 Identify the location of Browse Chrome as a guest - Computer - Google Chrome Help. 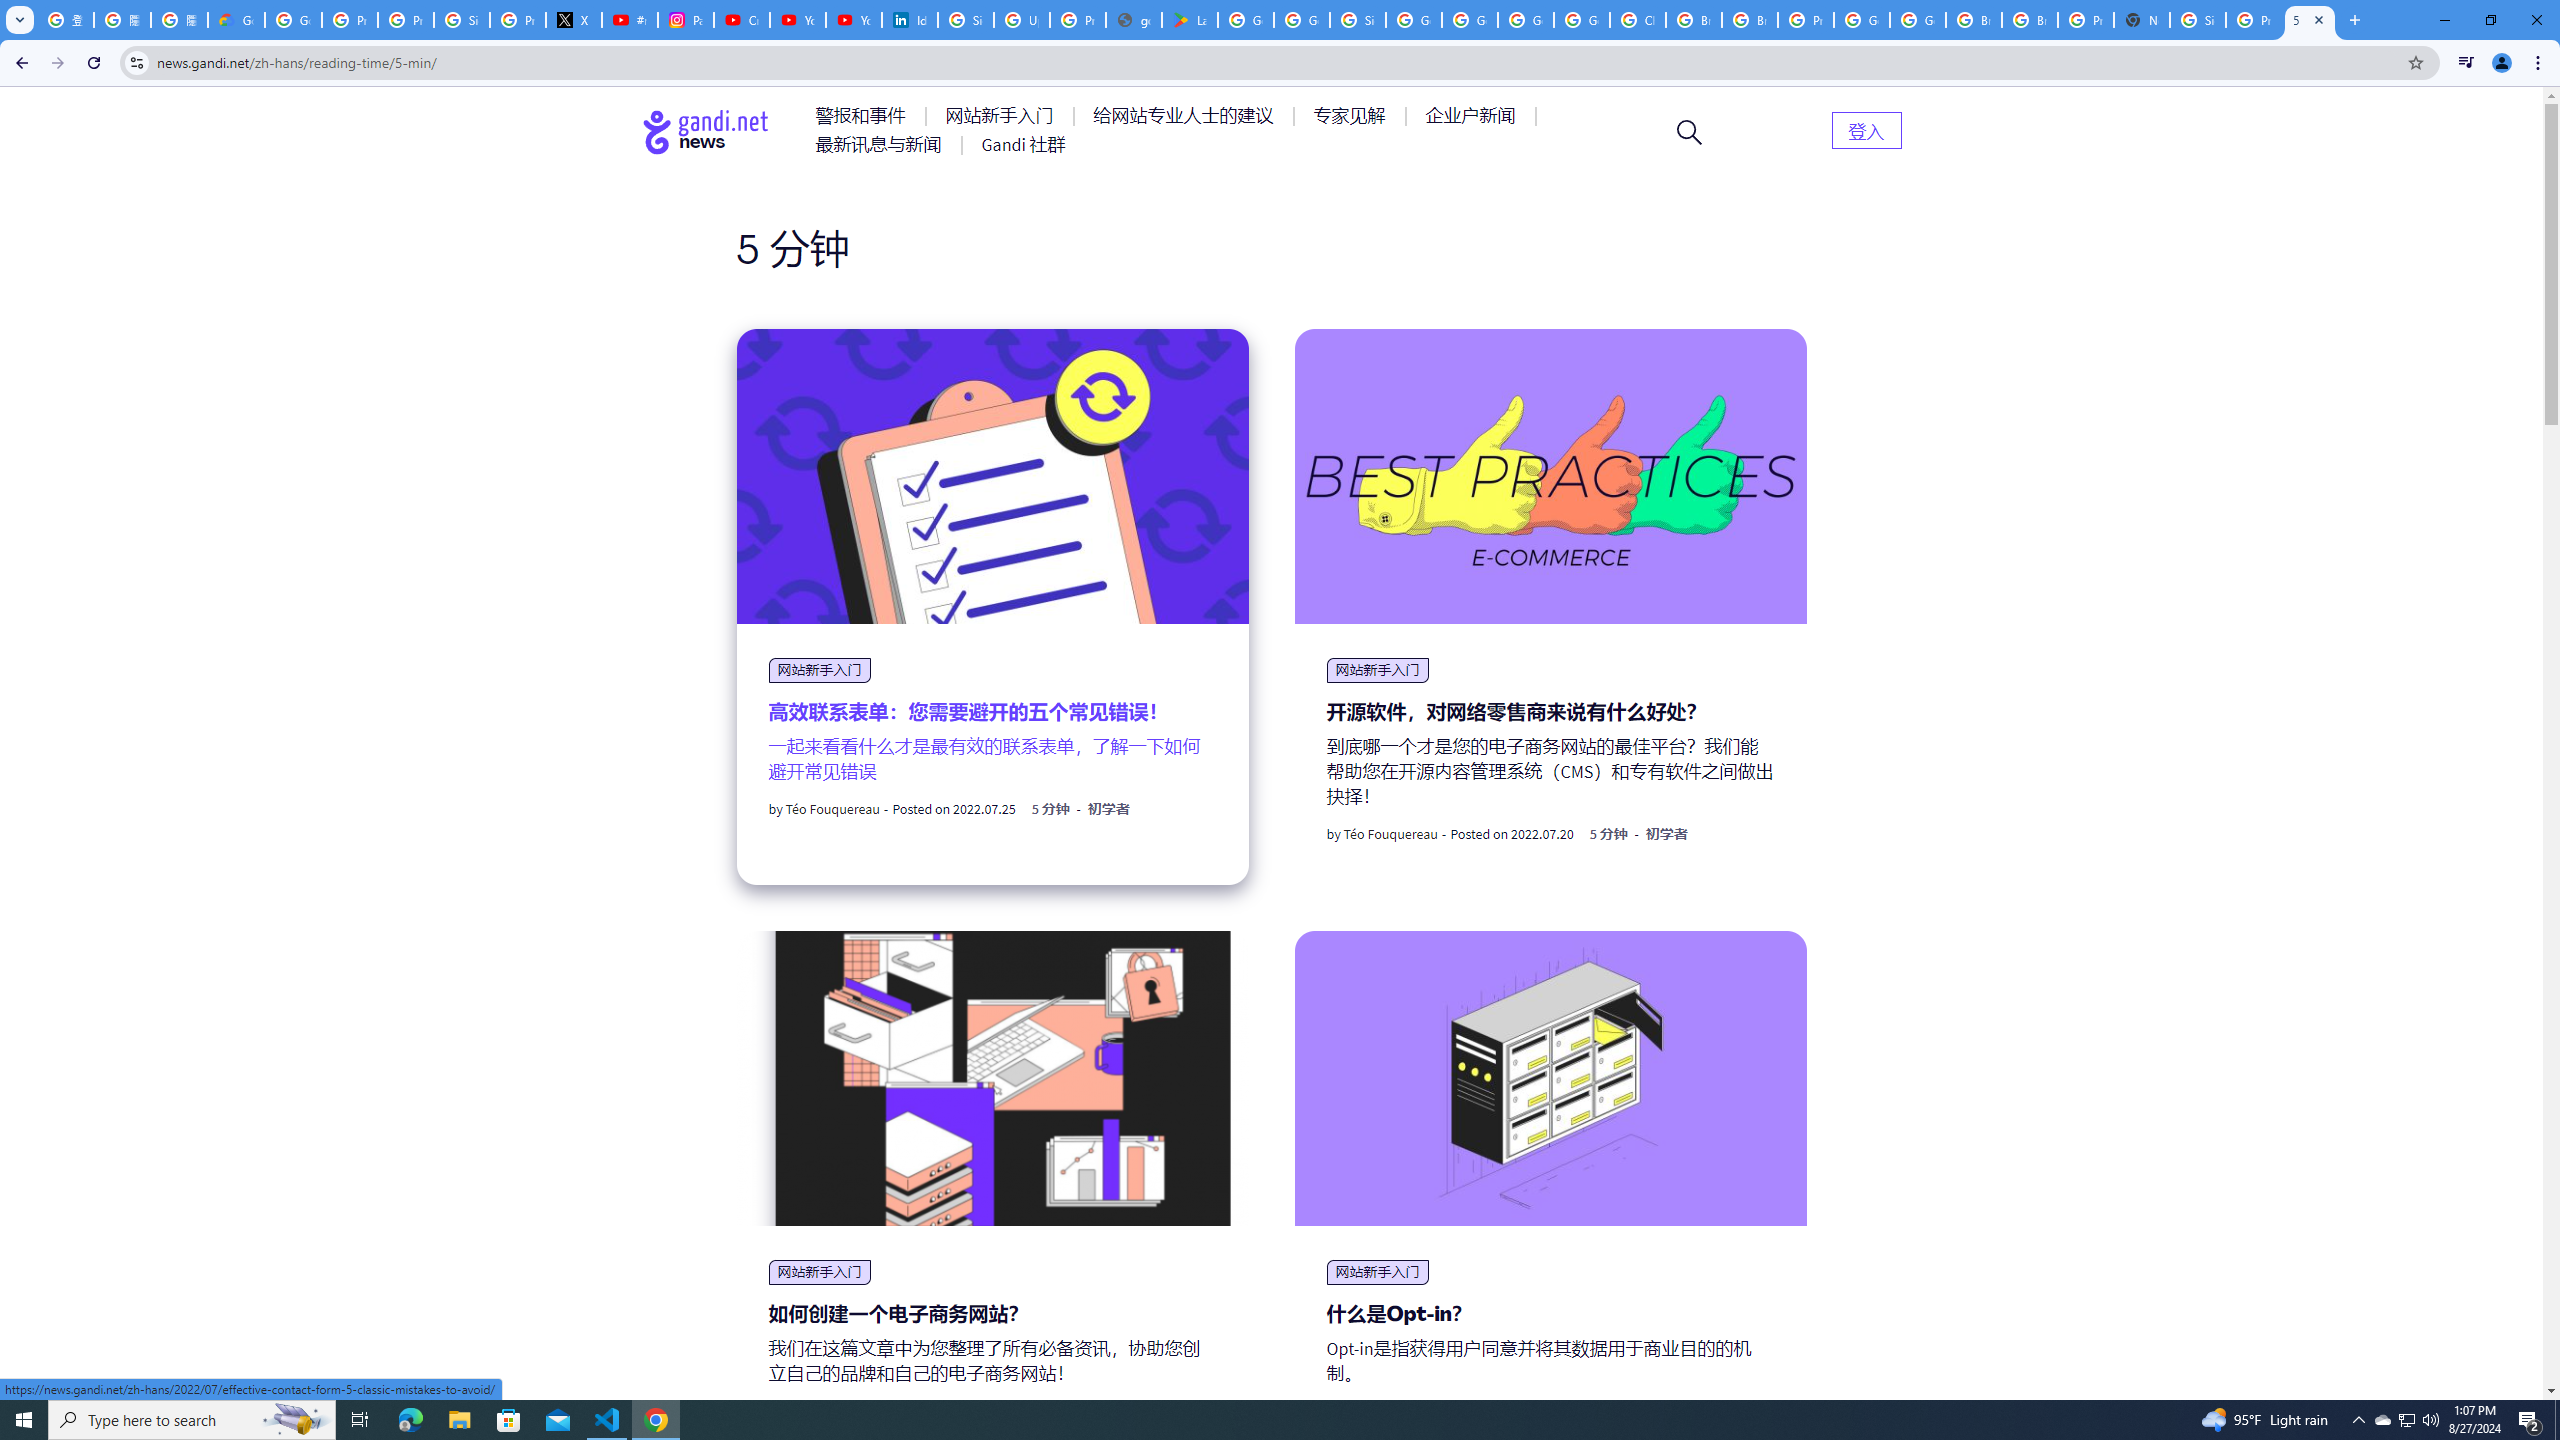
(1749, 20).